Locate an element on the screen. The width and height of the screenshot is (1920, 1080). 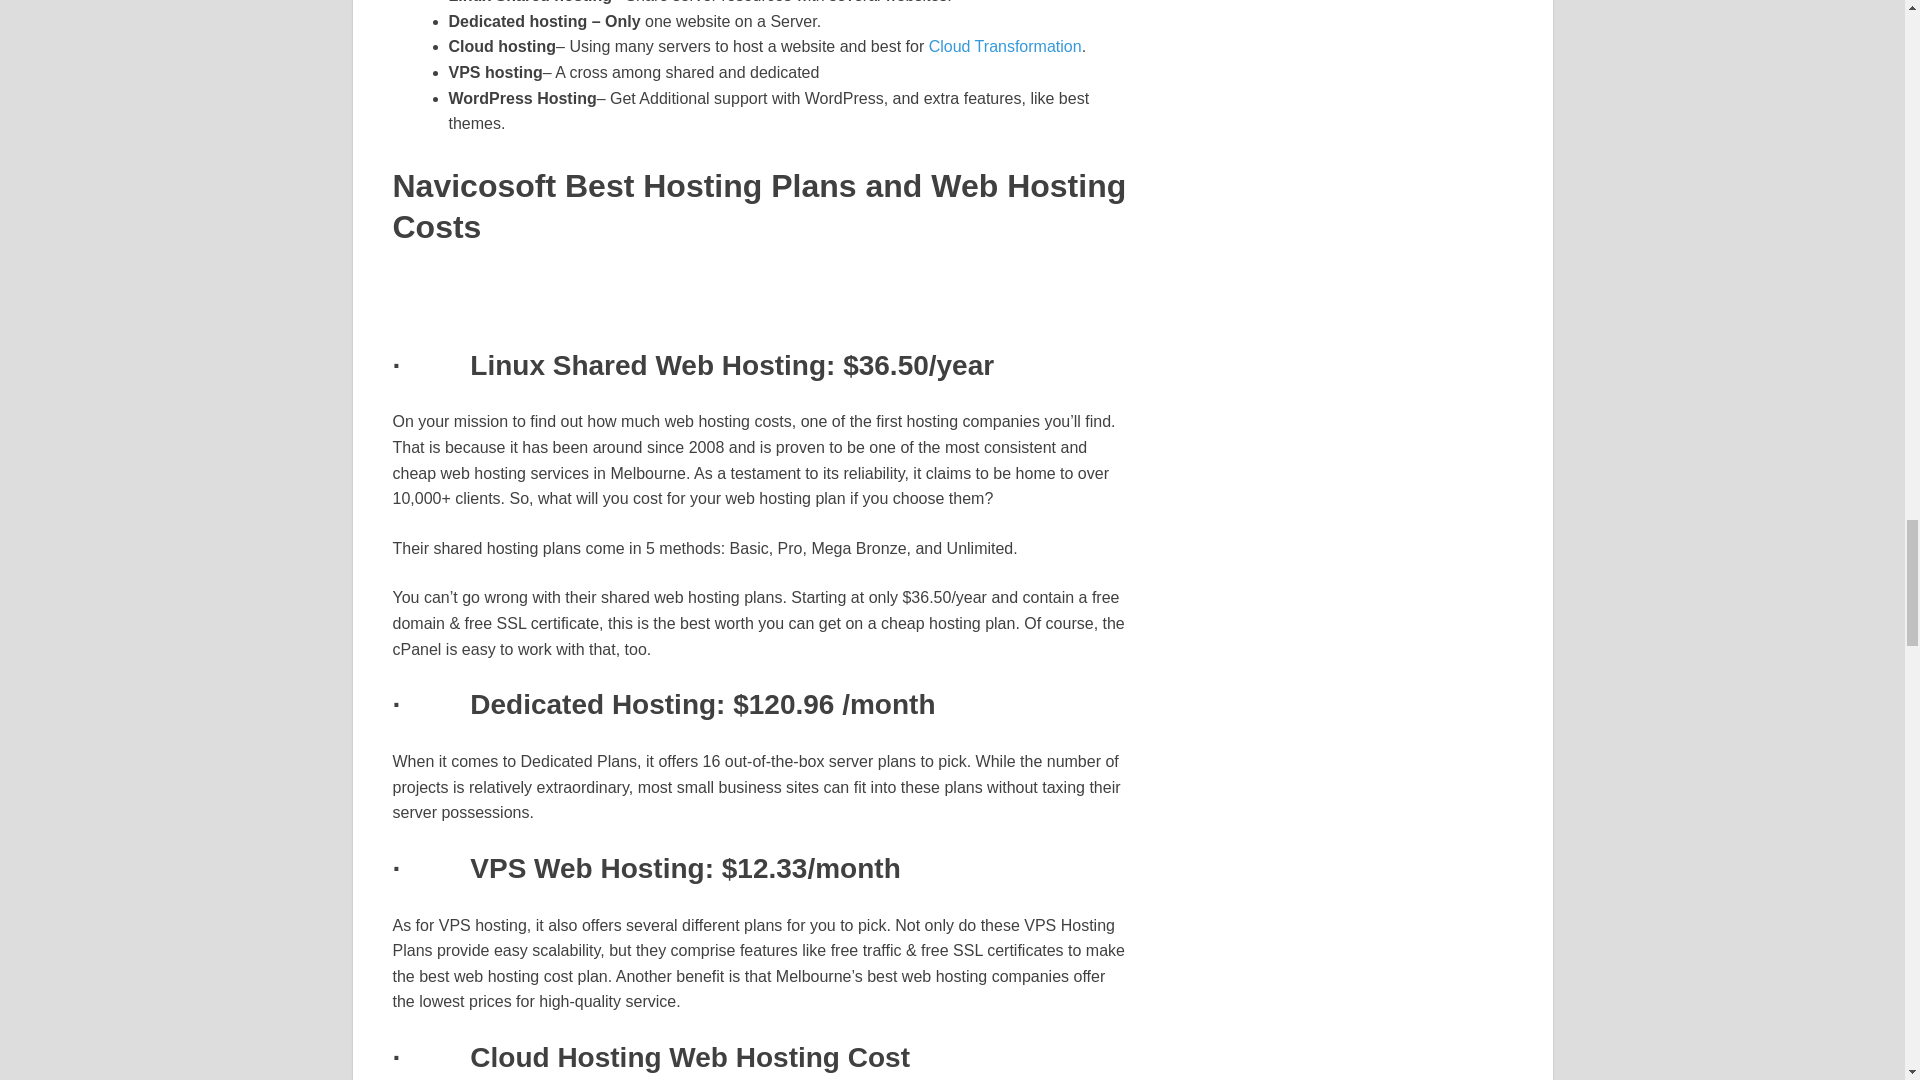
Cloud Transformation is located at coordinates (1006, 46).